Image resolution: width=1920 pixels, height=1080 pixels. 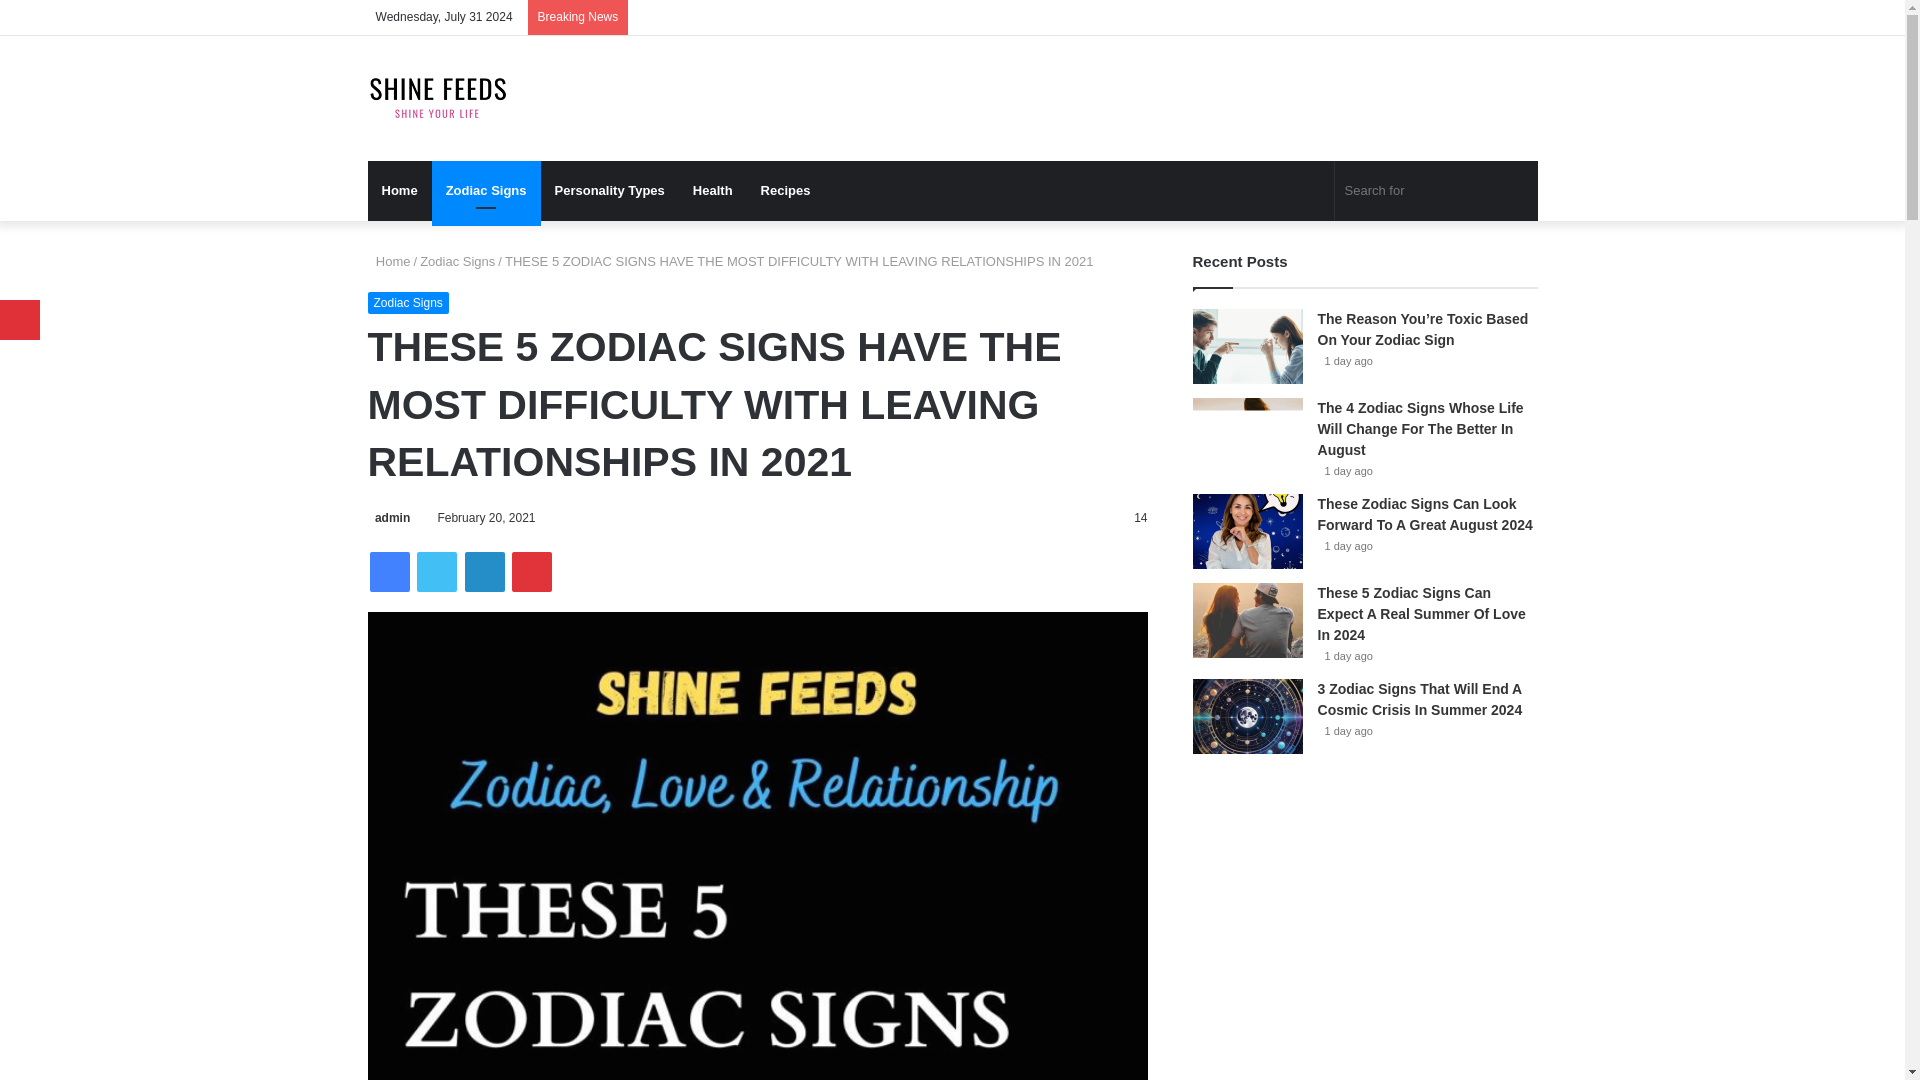 What do you see at coordinates (458, 260) in the screenshot?
I see `Zodiac Signs` at bounding box center [458, 260].